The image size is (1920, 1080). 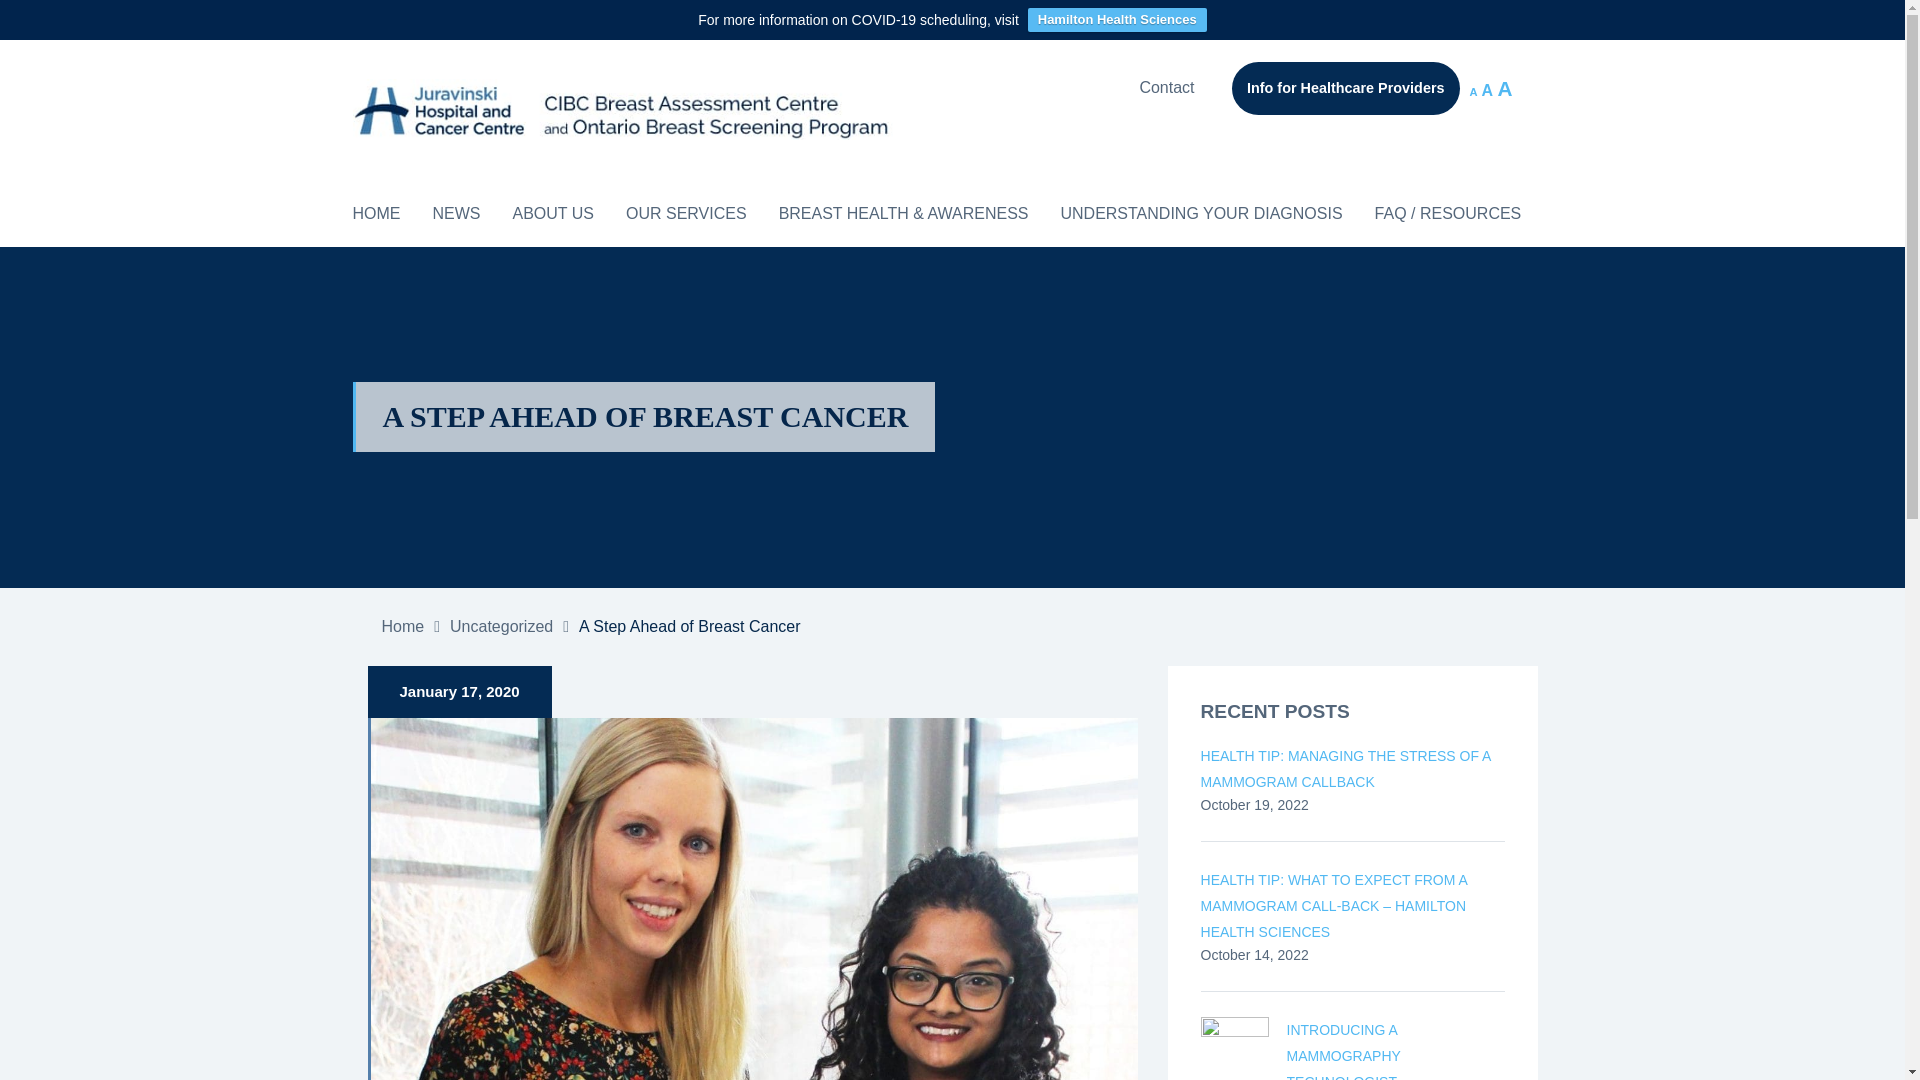 What do you see at coordinates (1117, 20) in the screenshot?
I see `Hamilton Health Sciences` at bounding box center [1117, 20].